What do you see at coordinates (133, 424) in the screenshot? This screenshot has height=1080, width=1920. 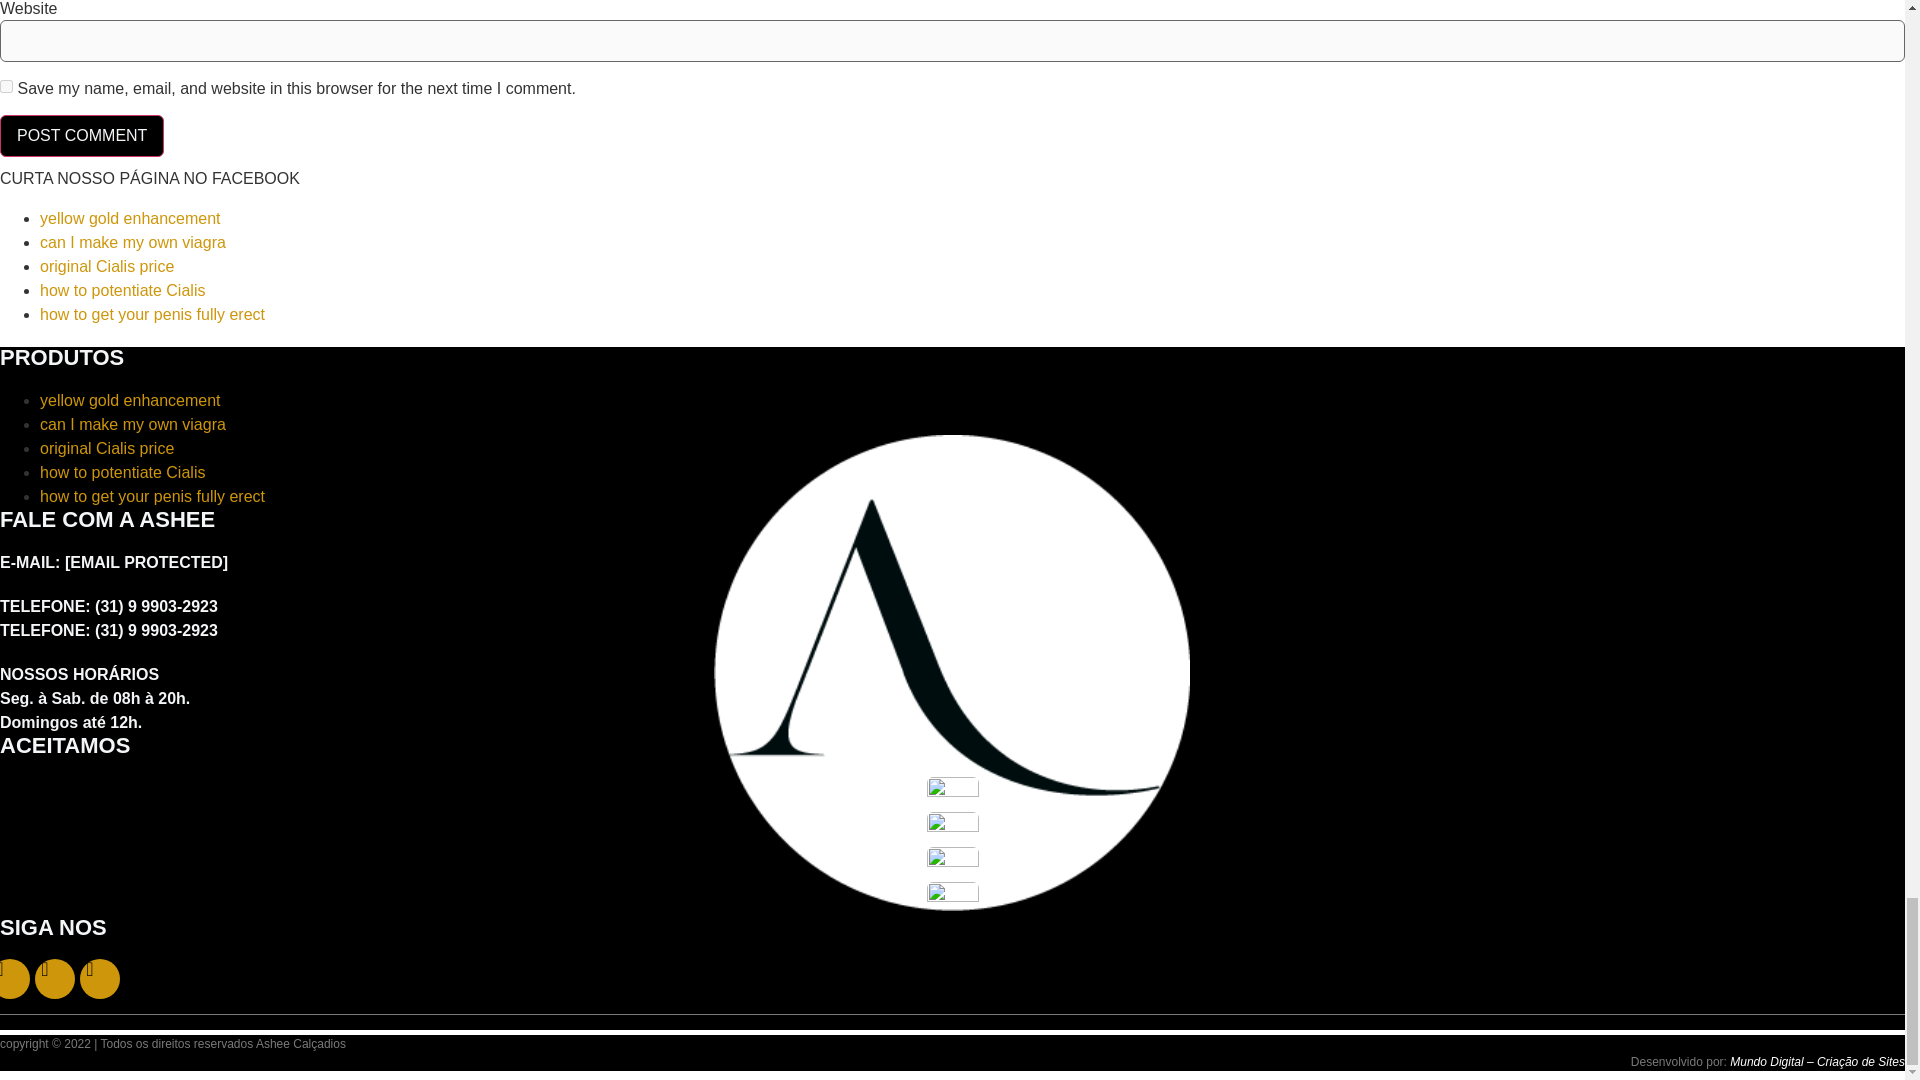 I see `can I make my own viagra` at bounding box center [133, 424].